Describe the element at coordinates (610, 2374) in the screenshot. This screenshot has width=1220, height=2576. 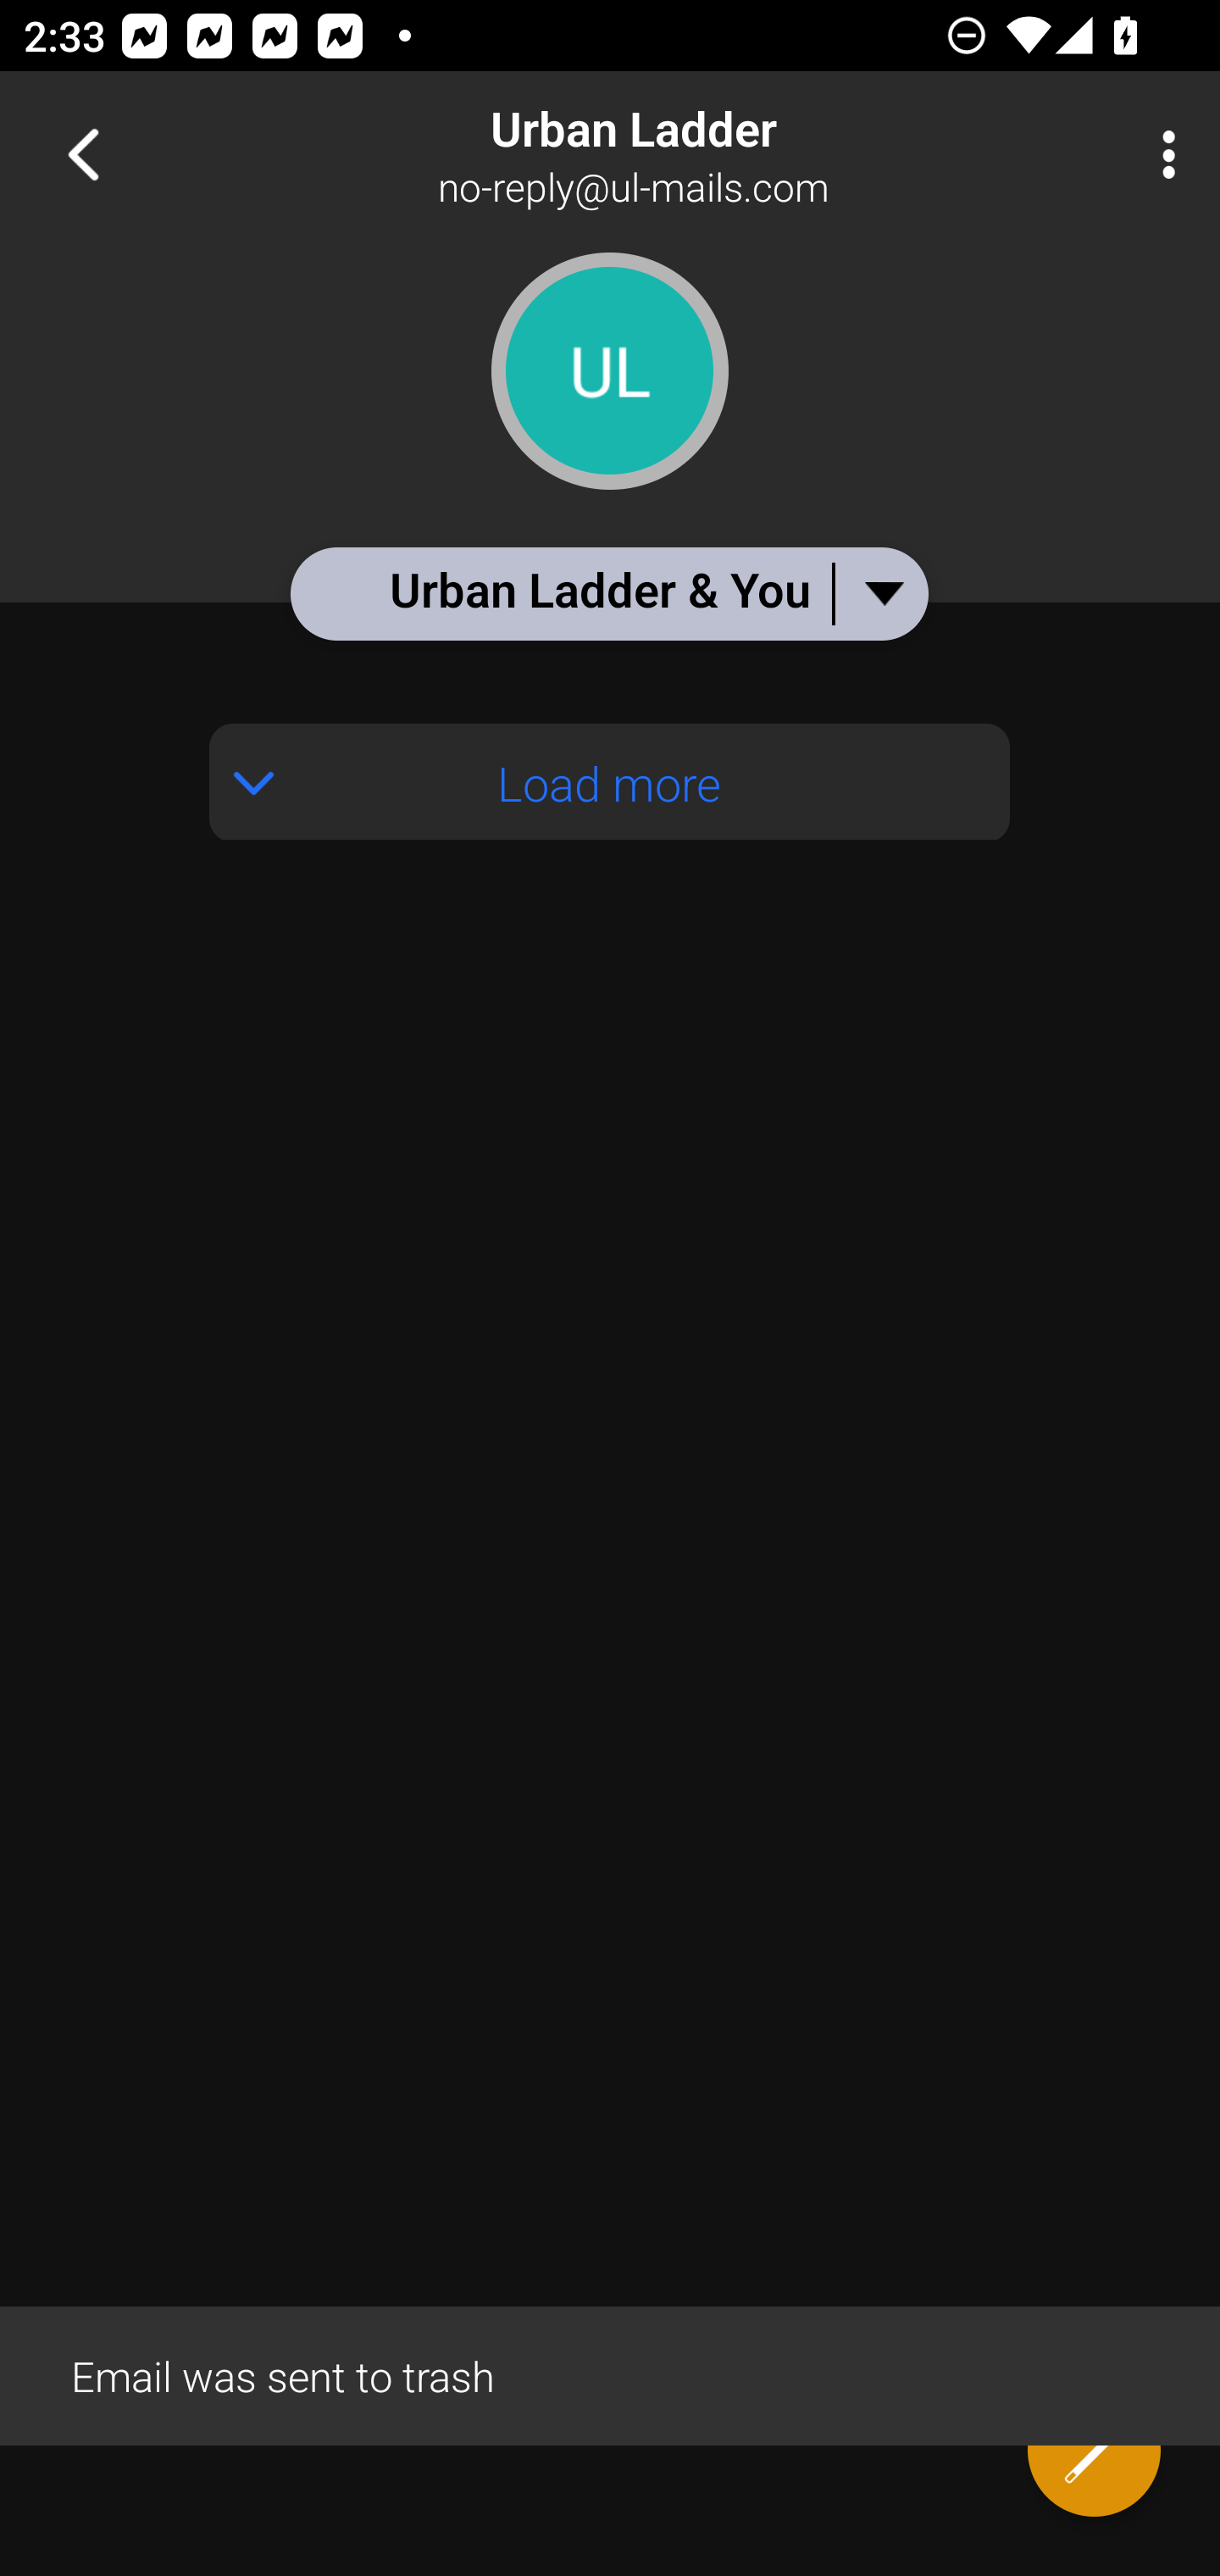
I see `Email was sent to trash` at that location.